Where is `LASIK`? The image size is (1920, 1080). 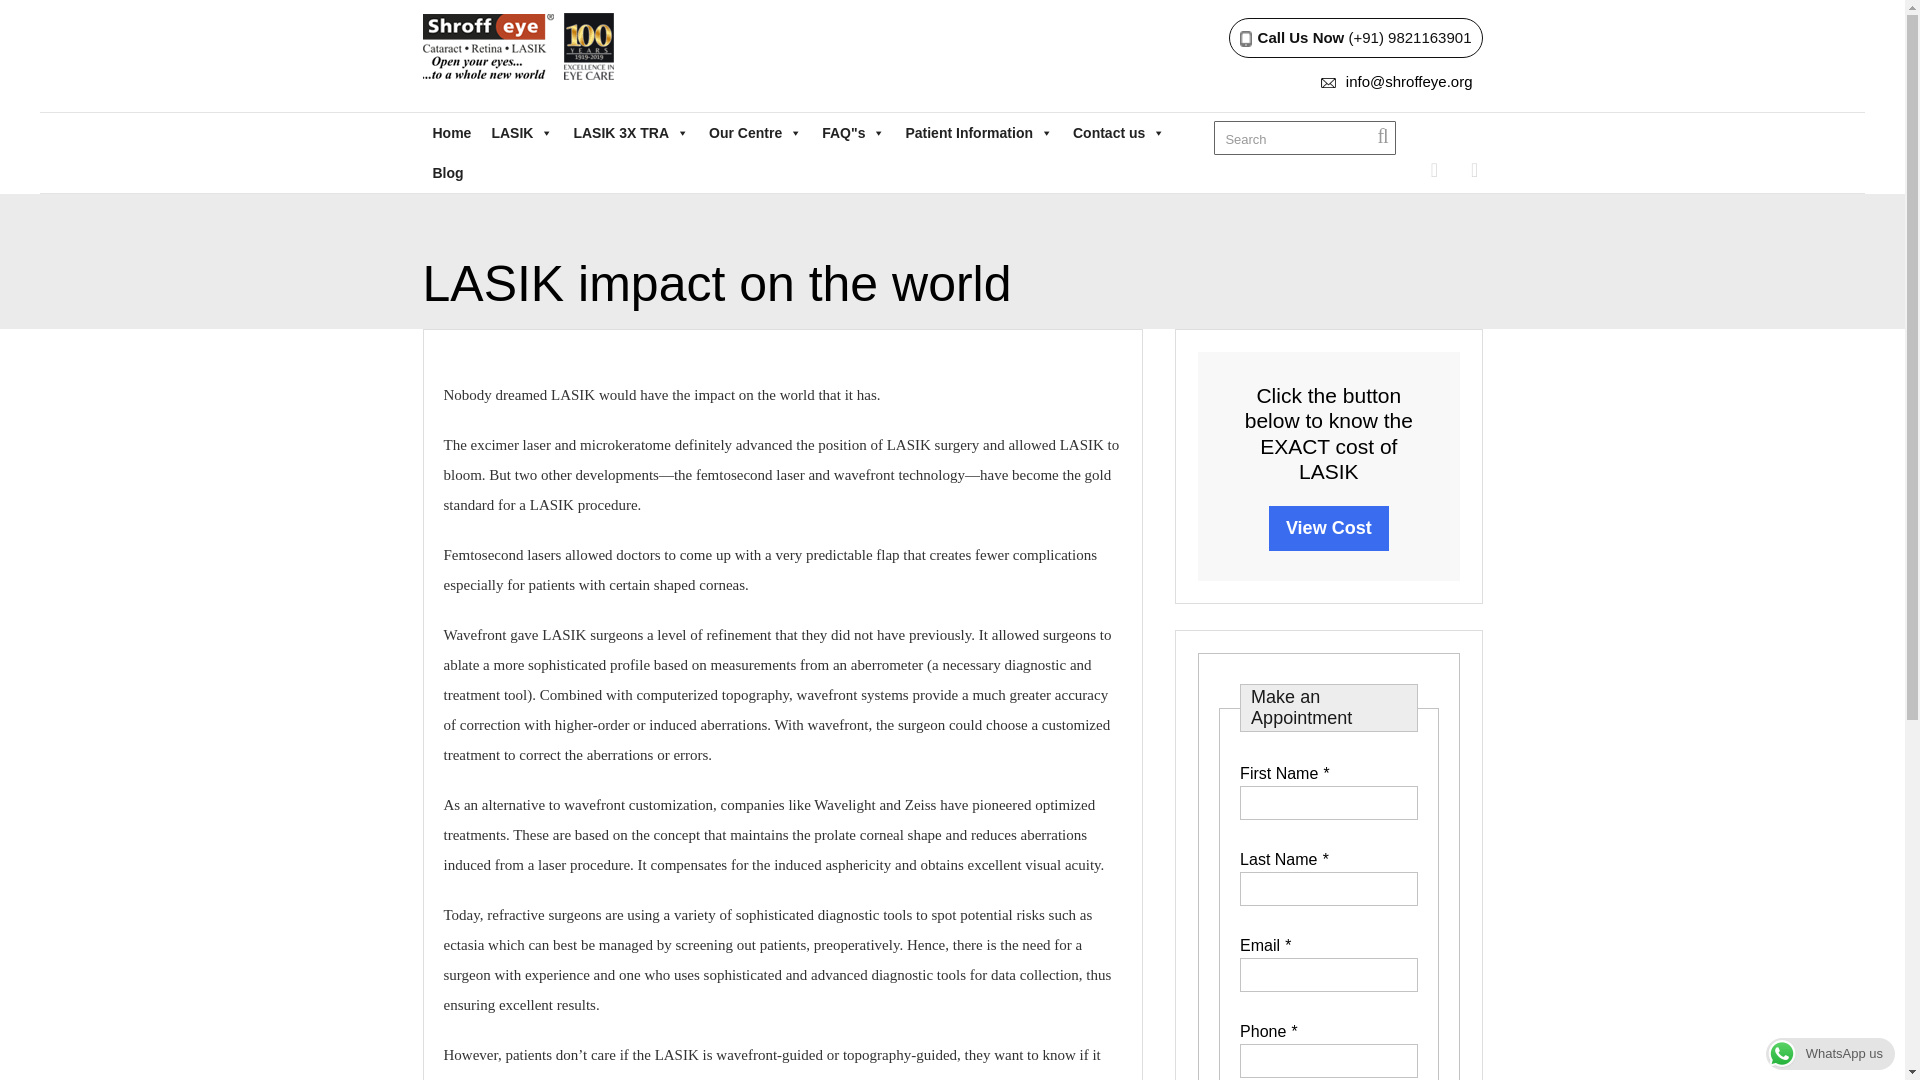 LASIK is located at coordinates (522, 133).